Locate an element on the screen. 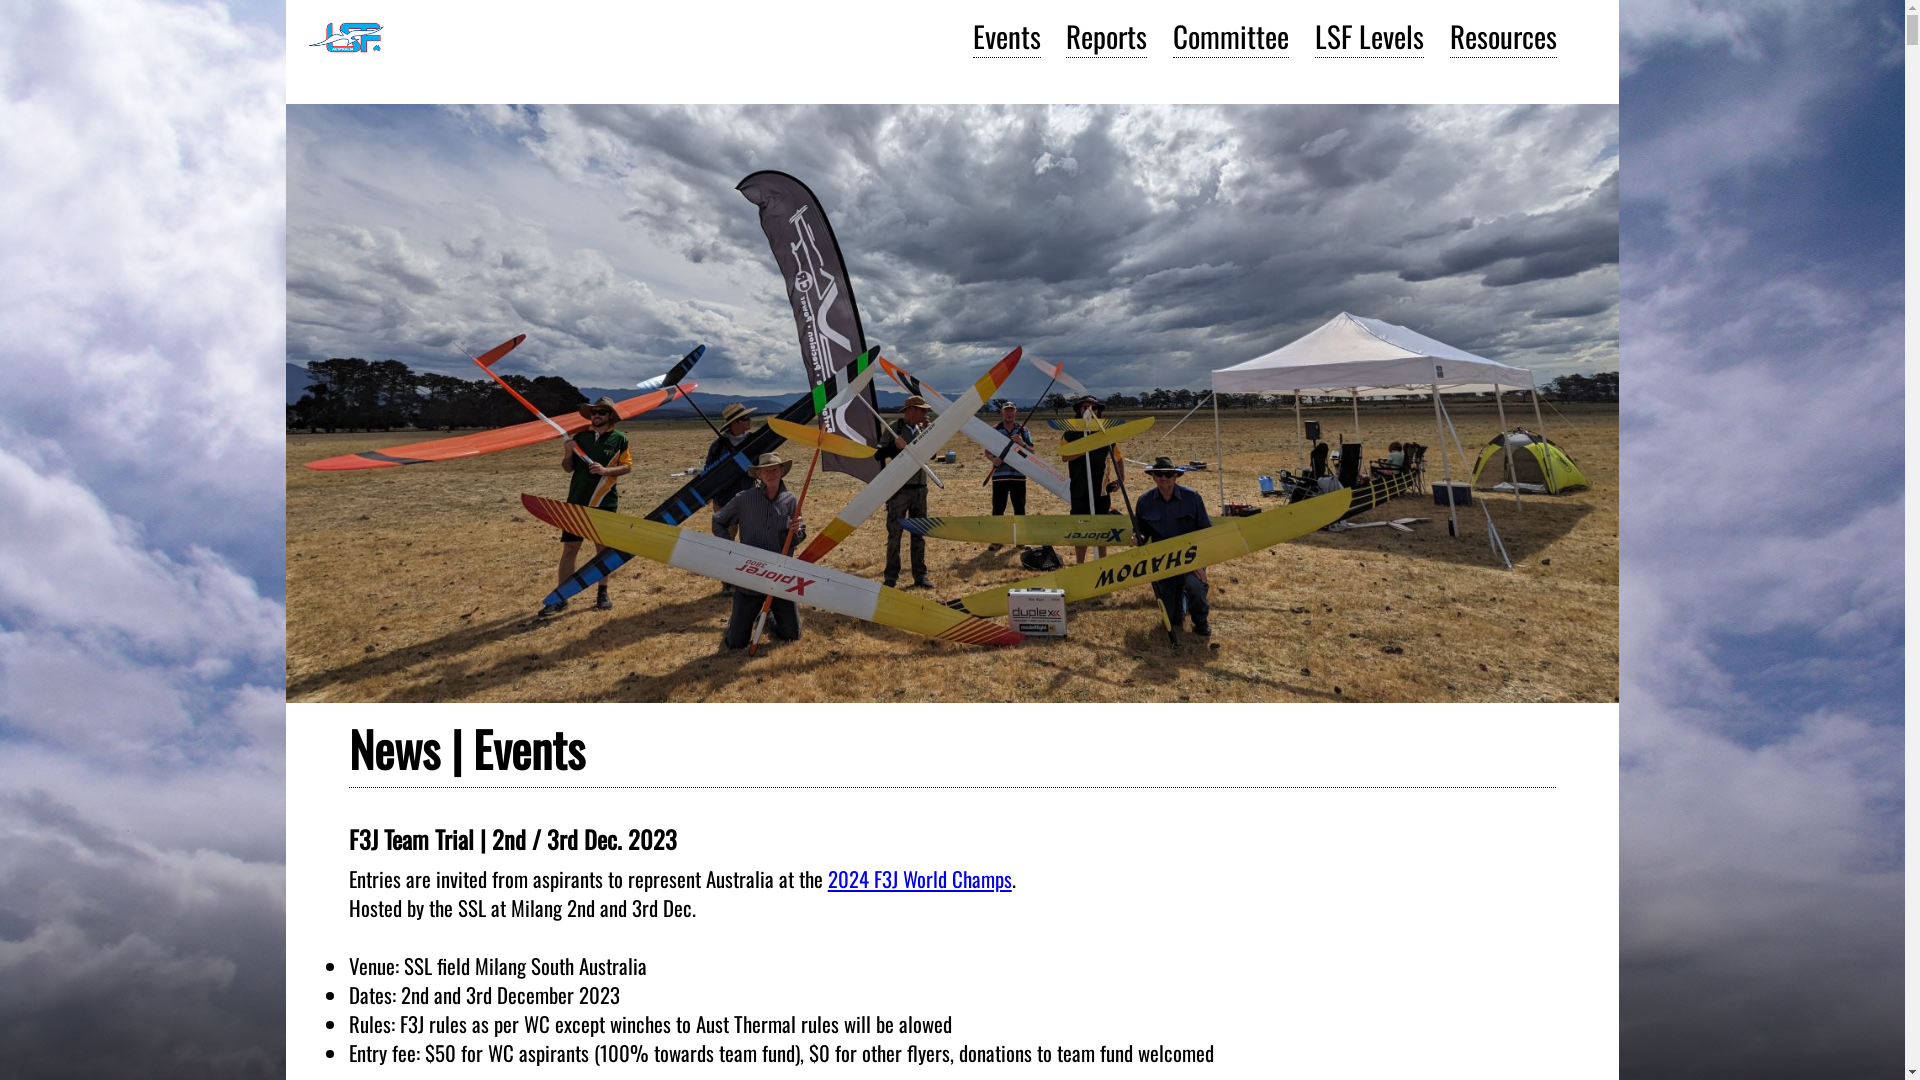 The height and width of the screenshot is (1080, 1920). Events is located at coordinates (1006, 36).